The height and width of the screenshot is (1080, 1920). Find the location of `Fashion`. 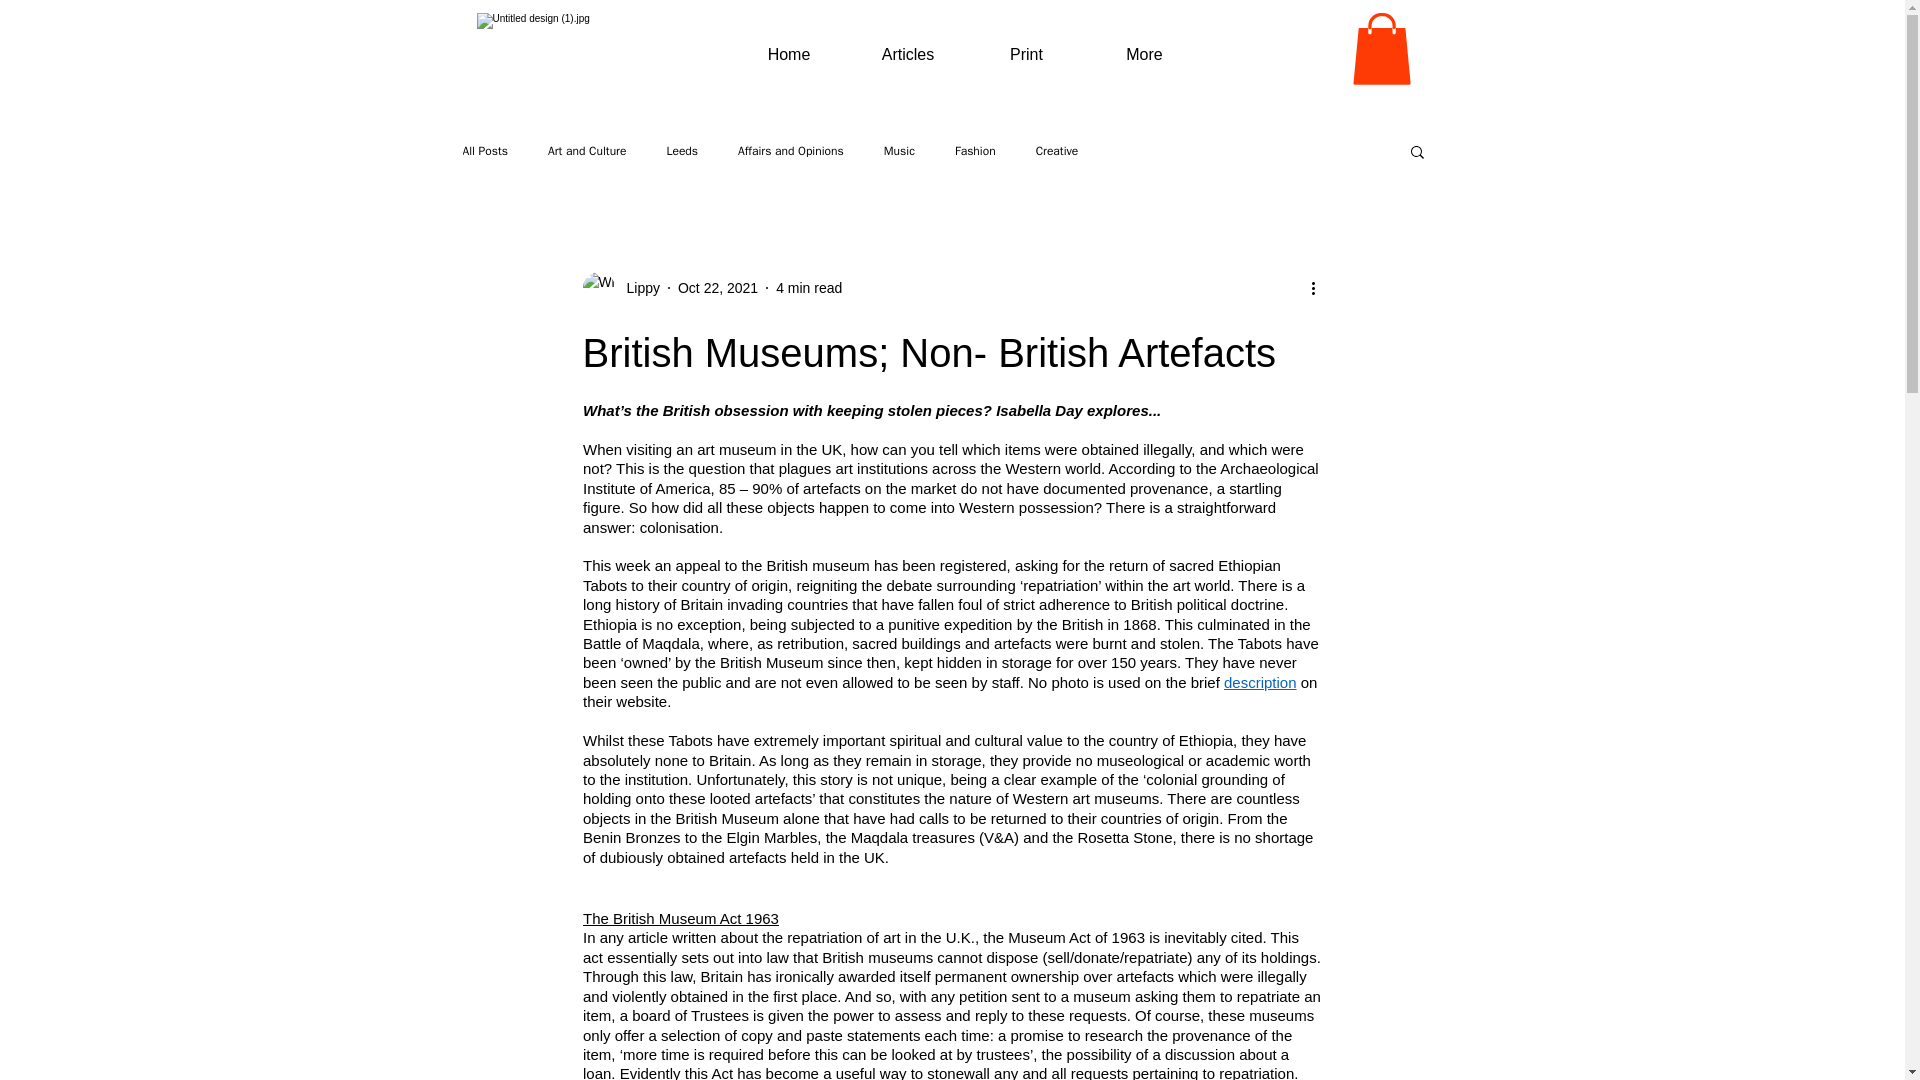

Fashion is located at coordinates (975, 150).